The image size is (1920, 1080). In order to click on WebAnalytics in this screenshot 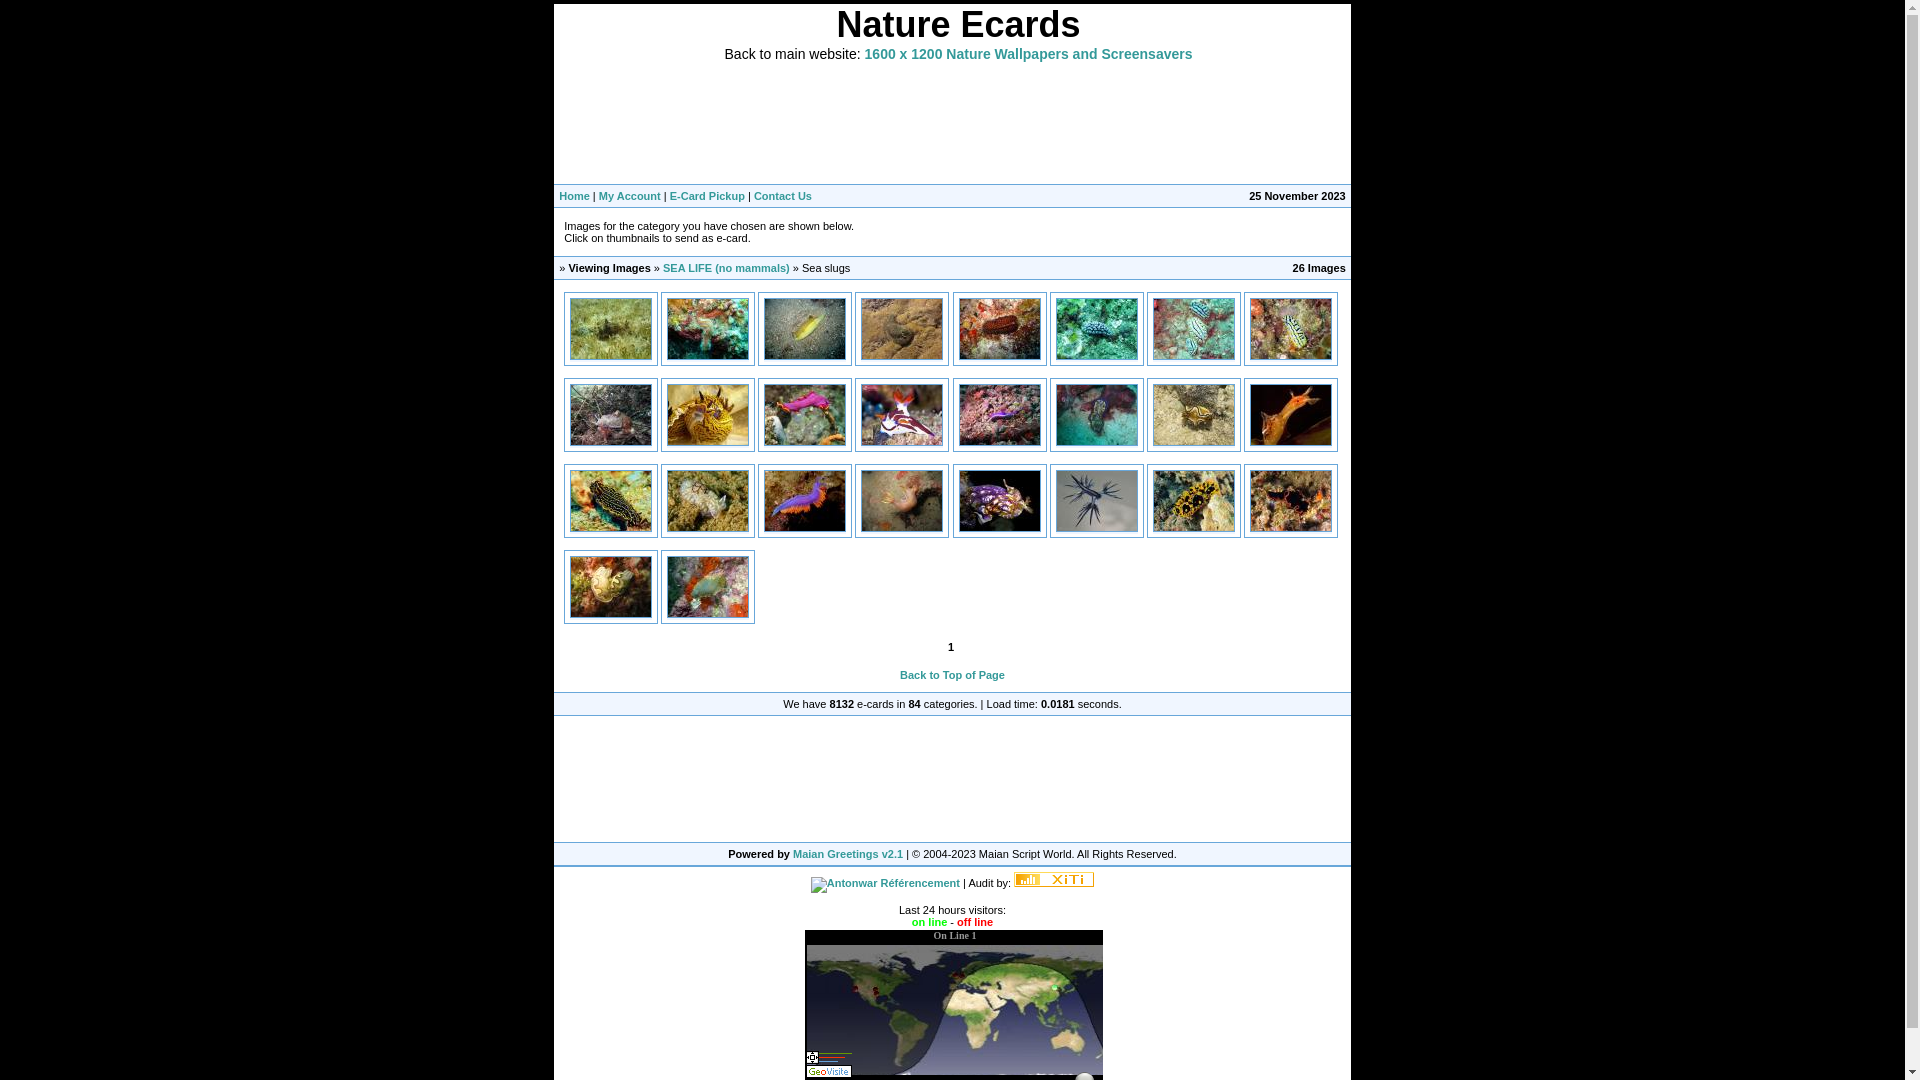, I will do `click(1054, 883)`.